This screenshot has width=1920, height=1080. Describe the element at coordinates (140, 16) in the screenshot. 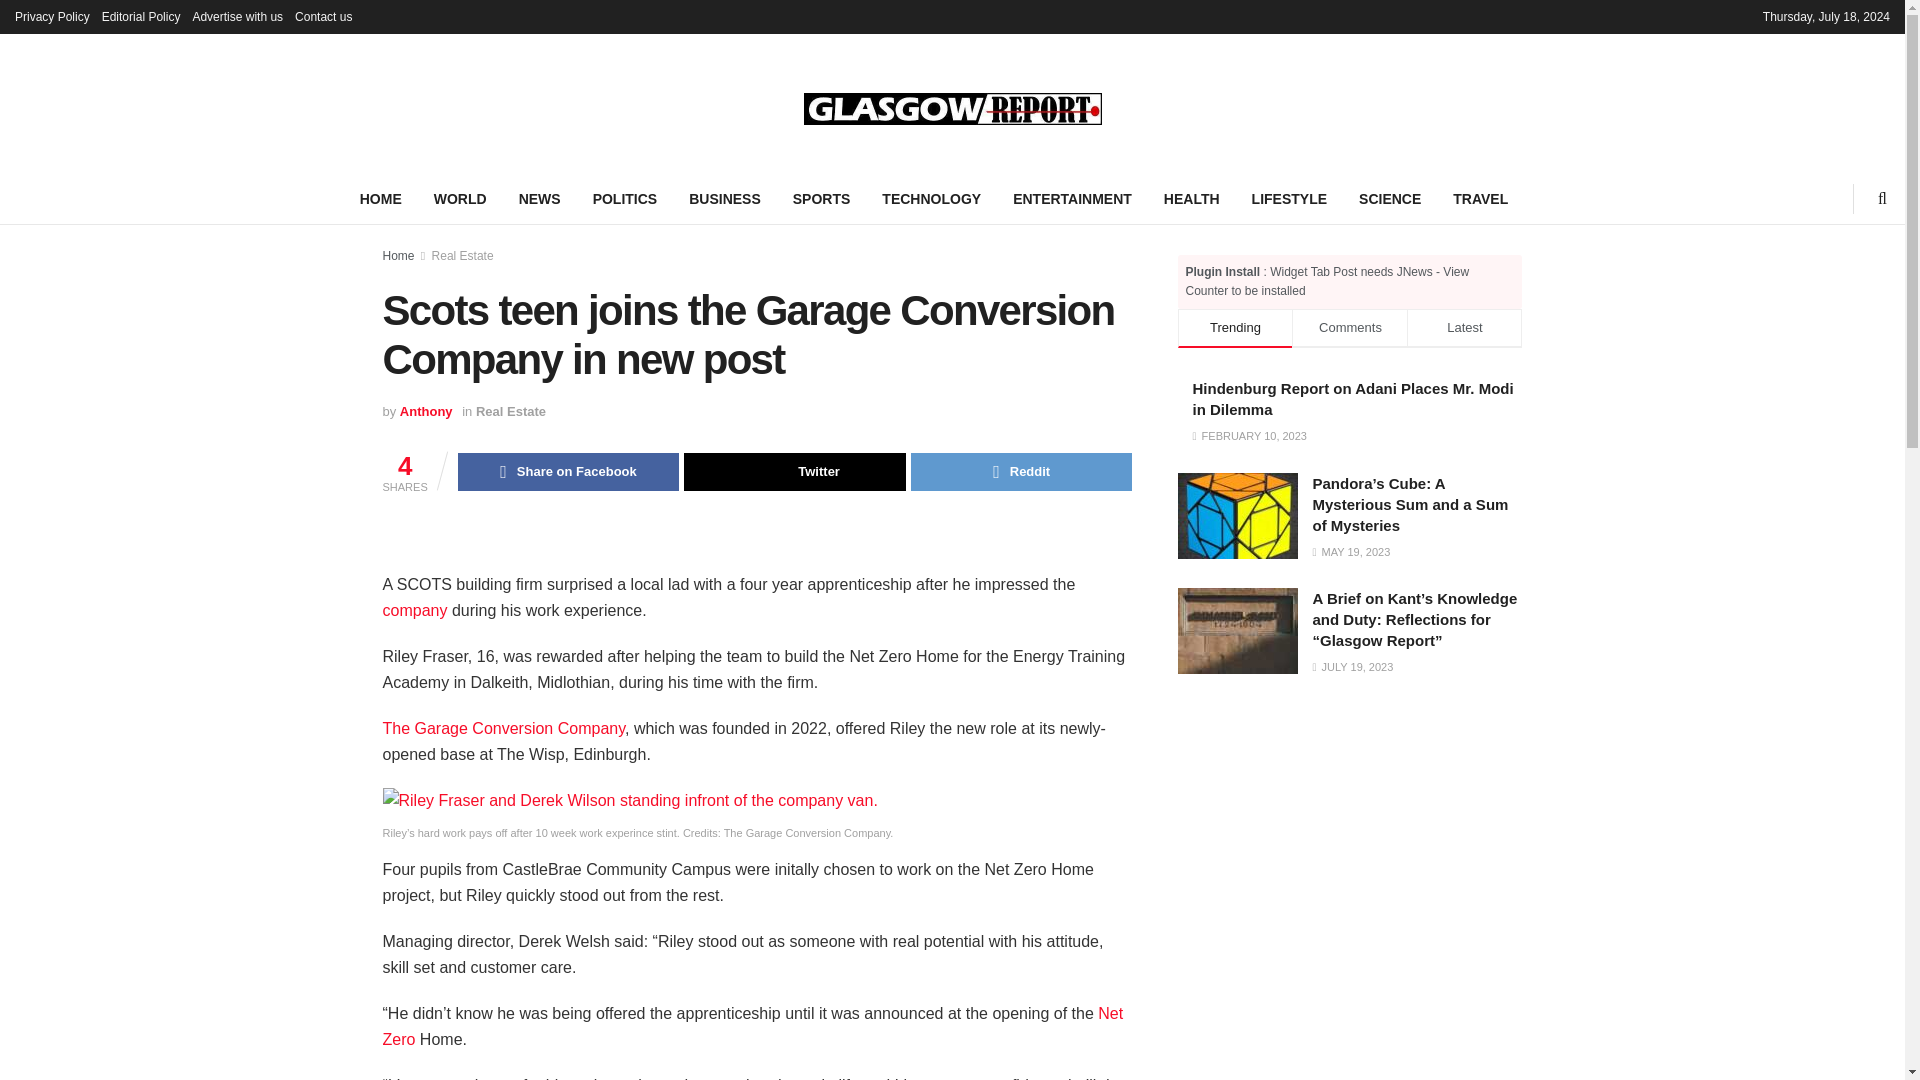

I see `Editorial Policy` at that location.